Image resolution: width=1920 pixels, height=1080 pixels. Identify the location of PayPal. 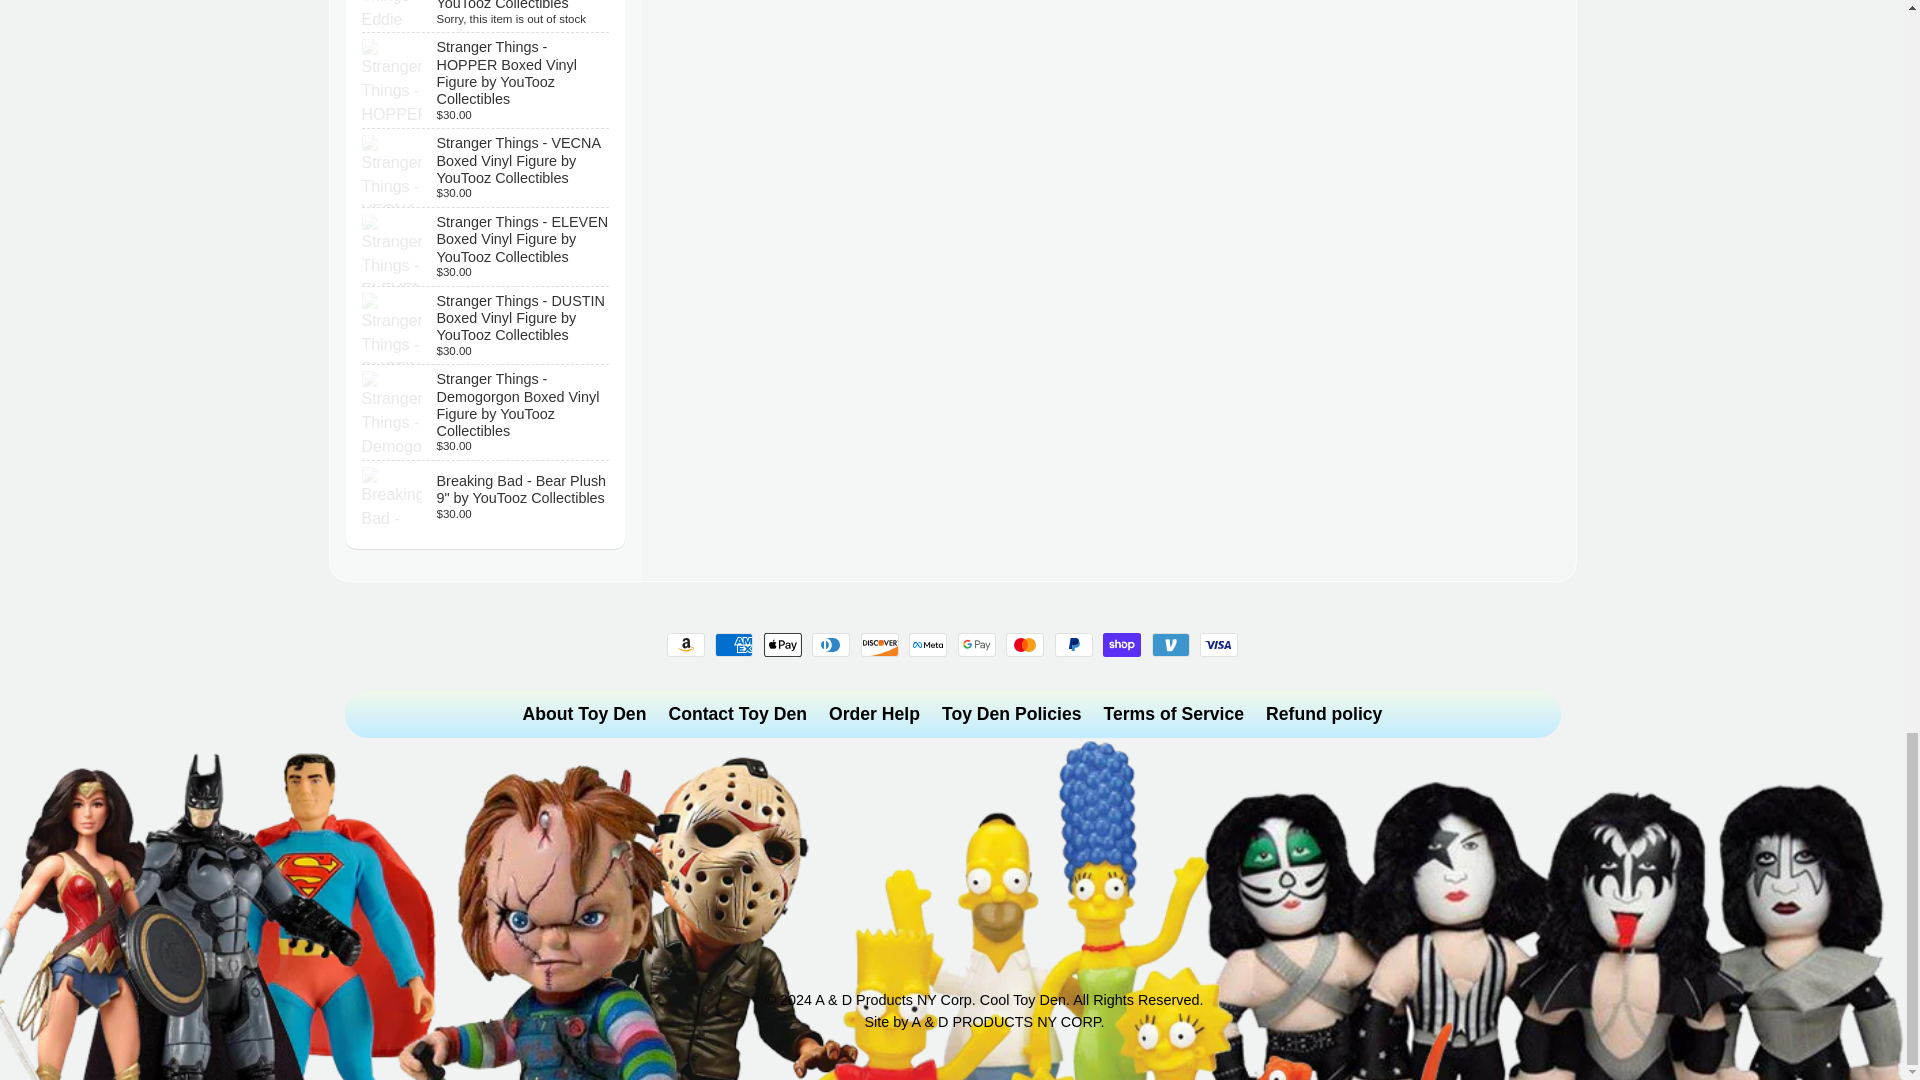
(1073, 644).